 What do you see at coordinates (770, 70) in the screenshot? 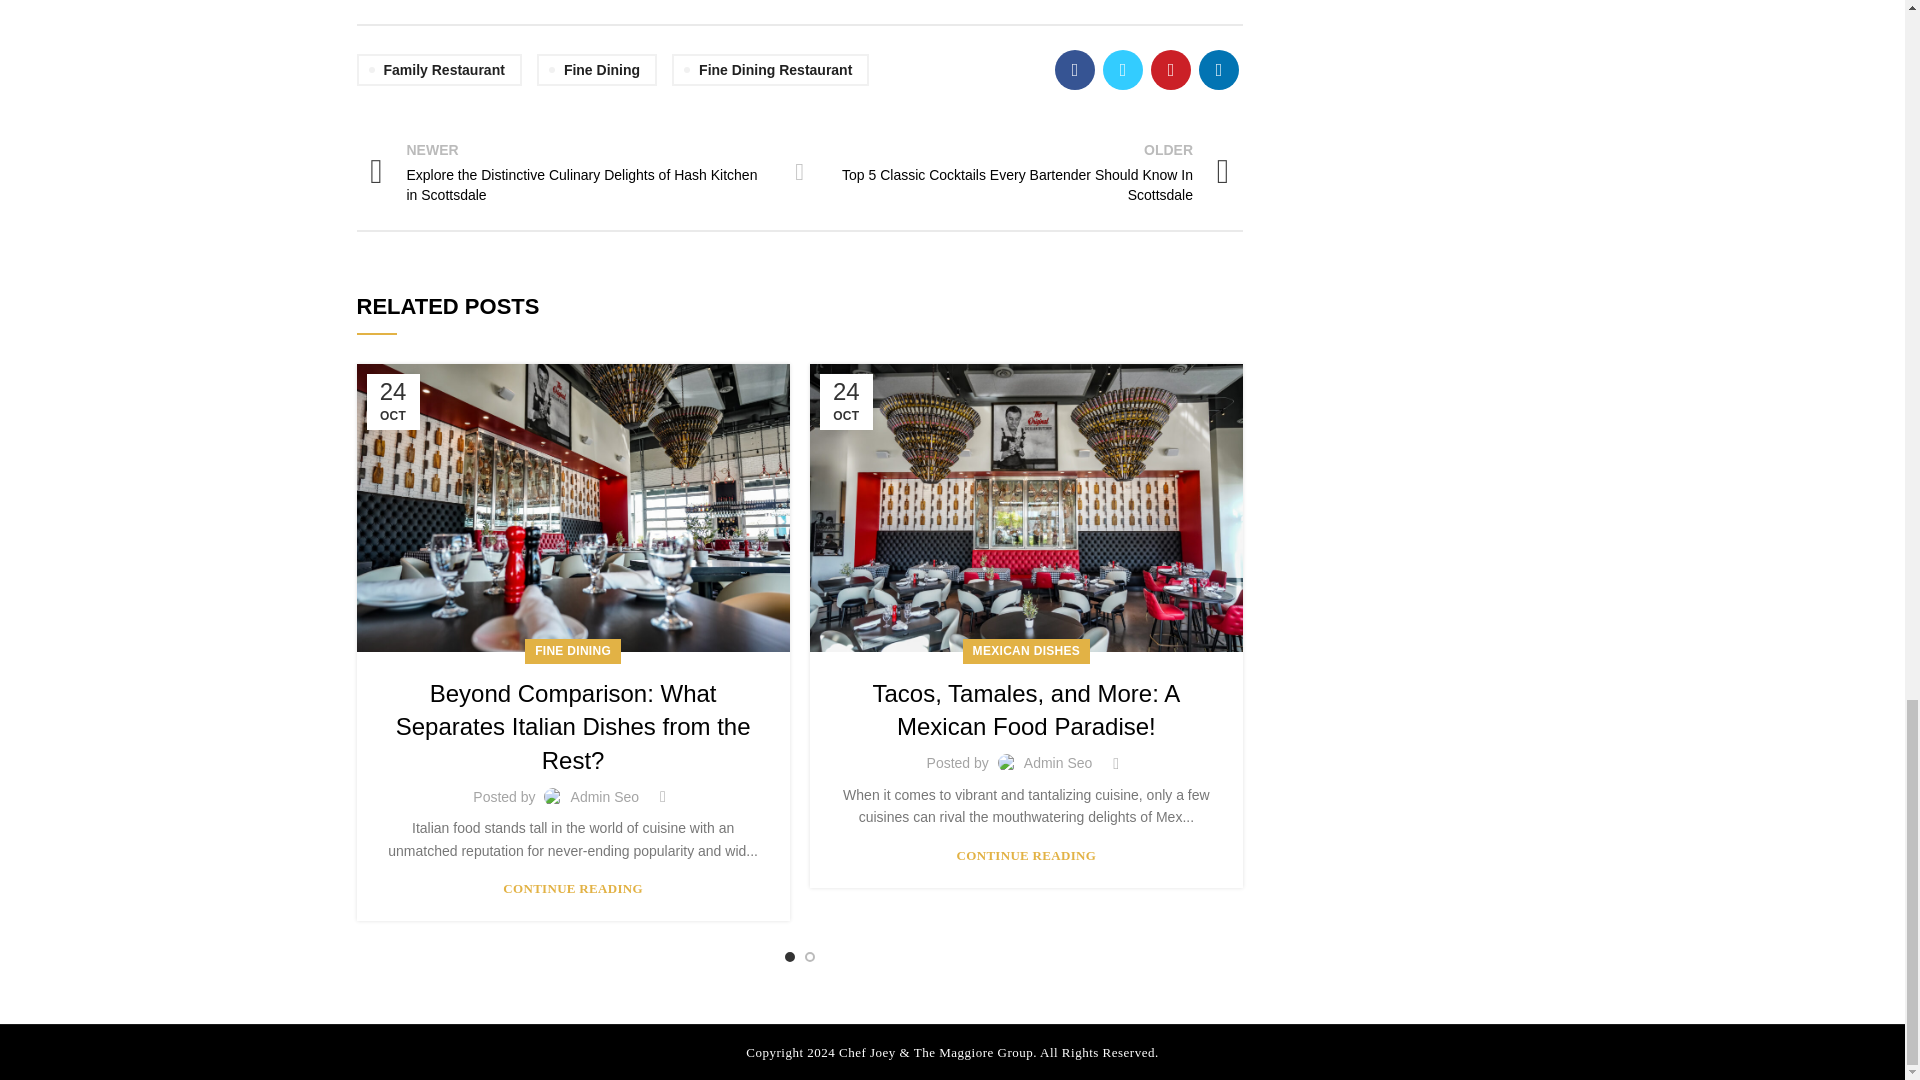
I see `Fine Dining Restaurant` at bounding box center [770, 70].